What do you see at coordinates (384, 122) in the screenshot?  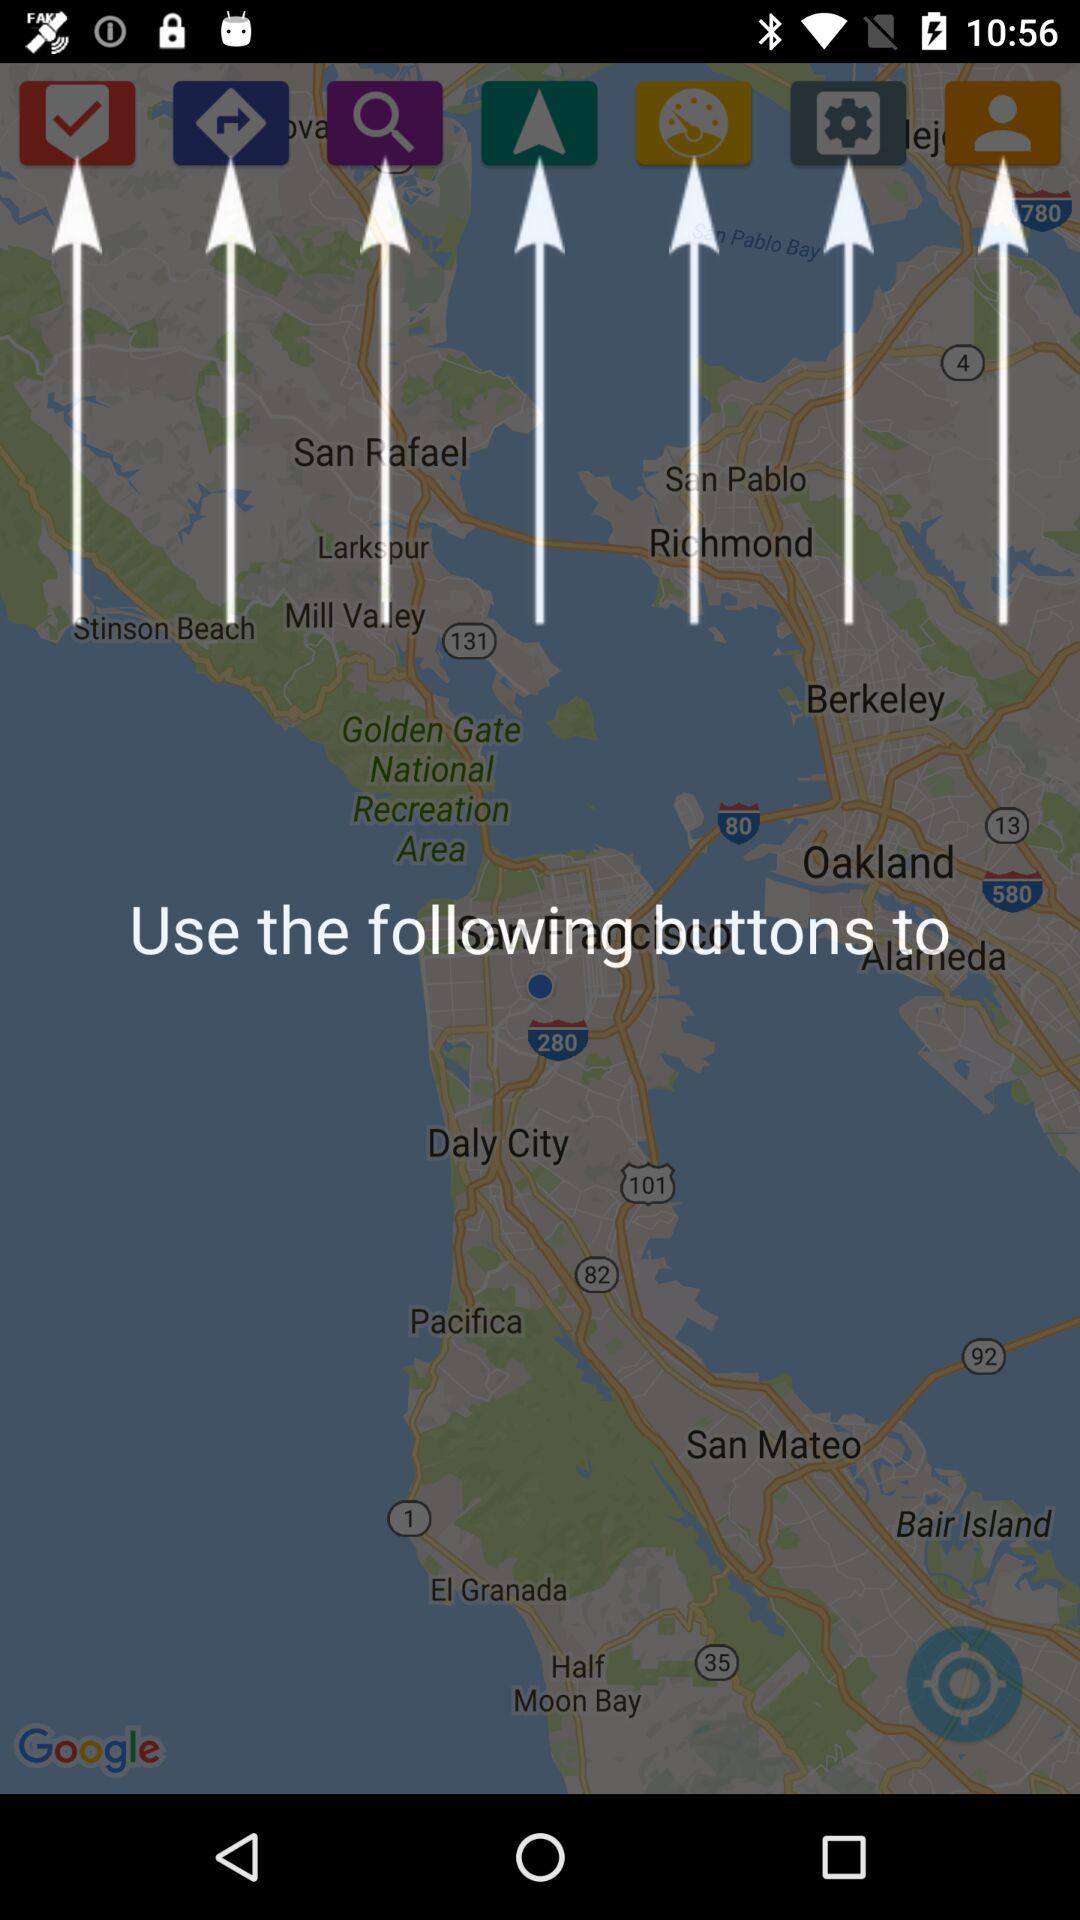 I see `turn on the app above the use the following` at bounding box center [384, 122].